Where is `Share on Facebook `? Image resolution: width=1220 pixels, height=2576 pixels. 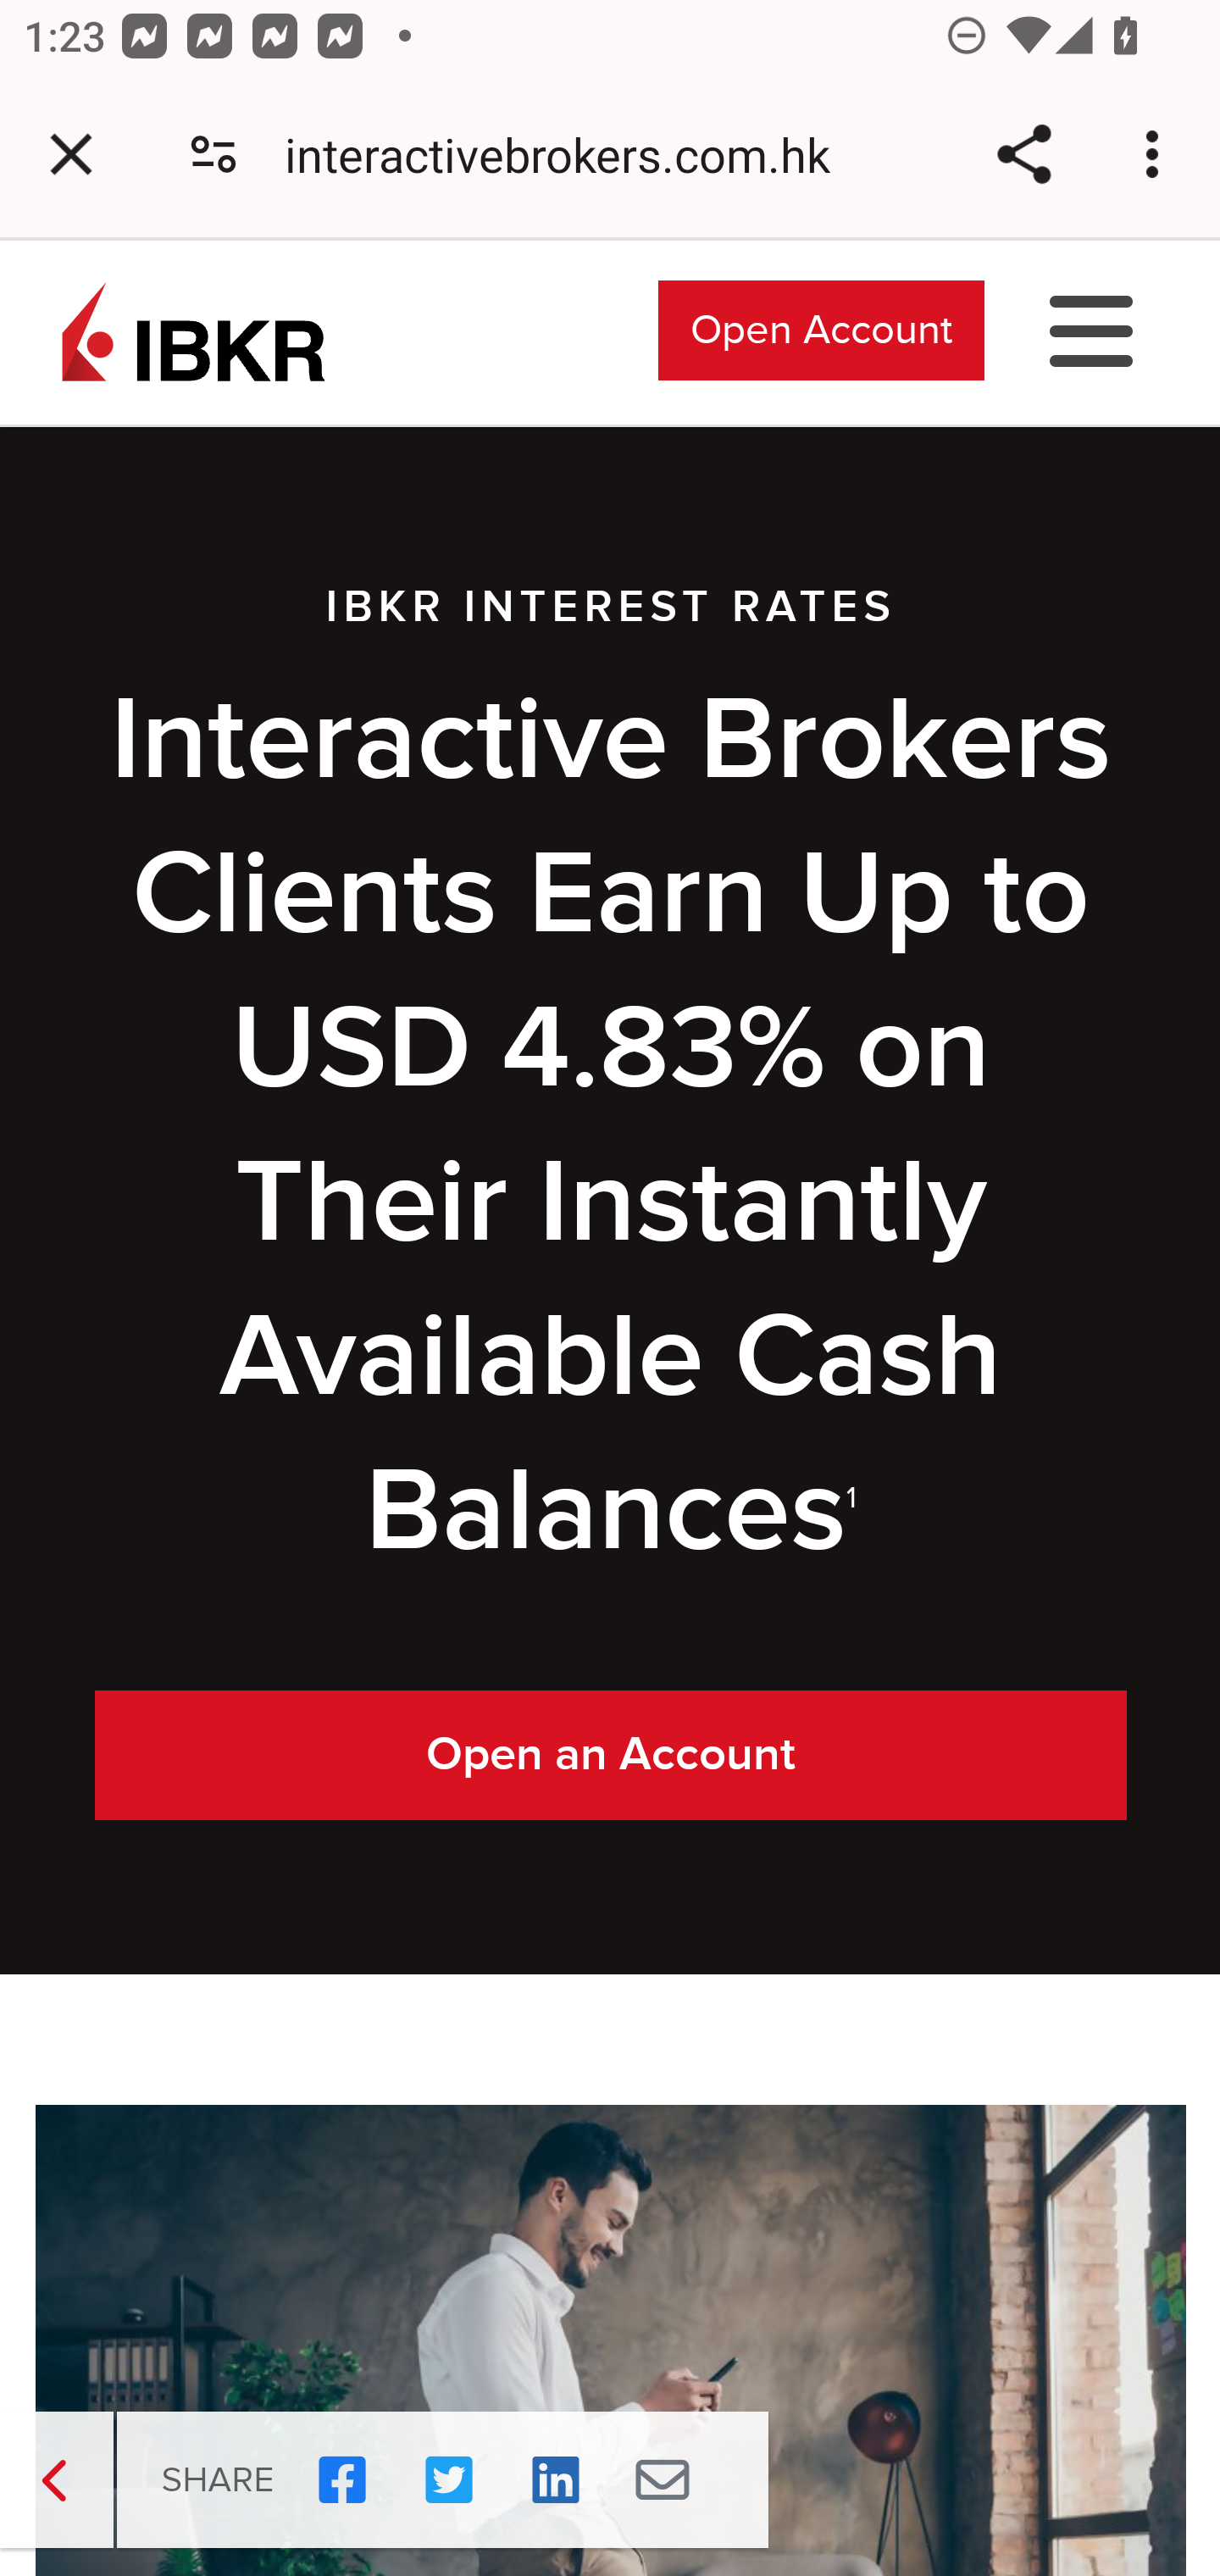
Share on Facebook  is located at coordinates (342, 2480).